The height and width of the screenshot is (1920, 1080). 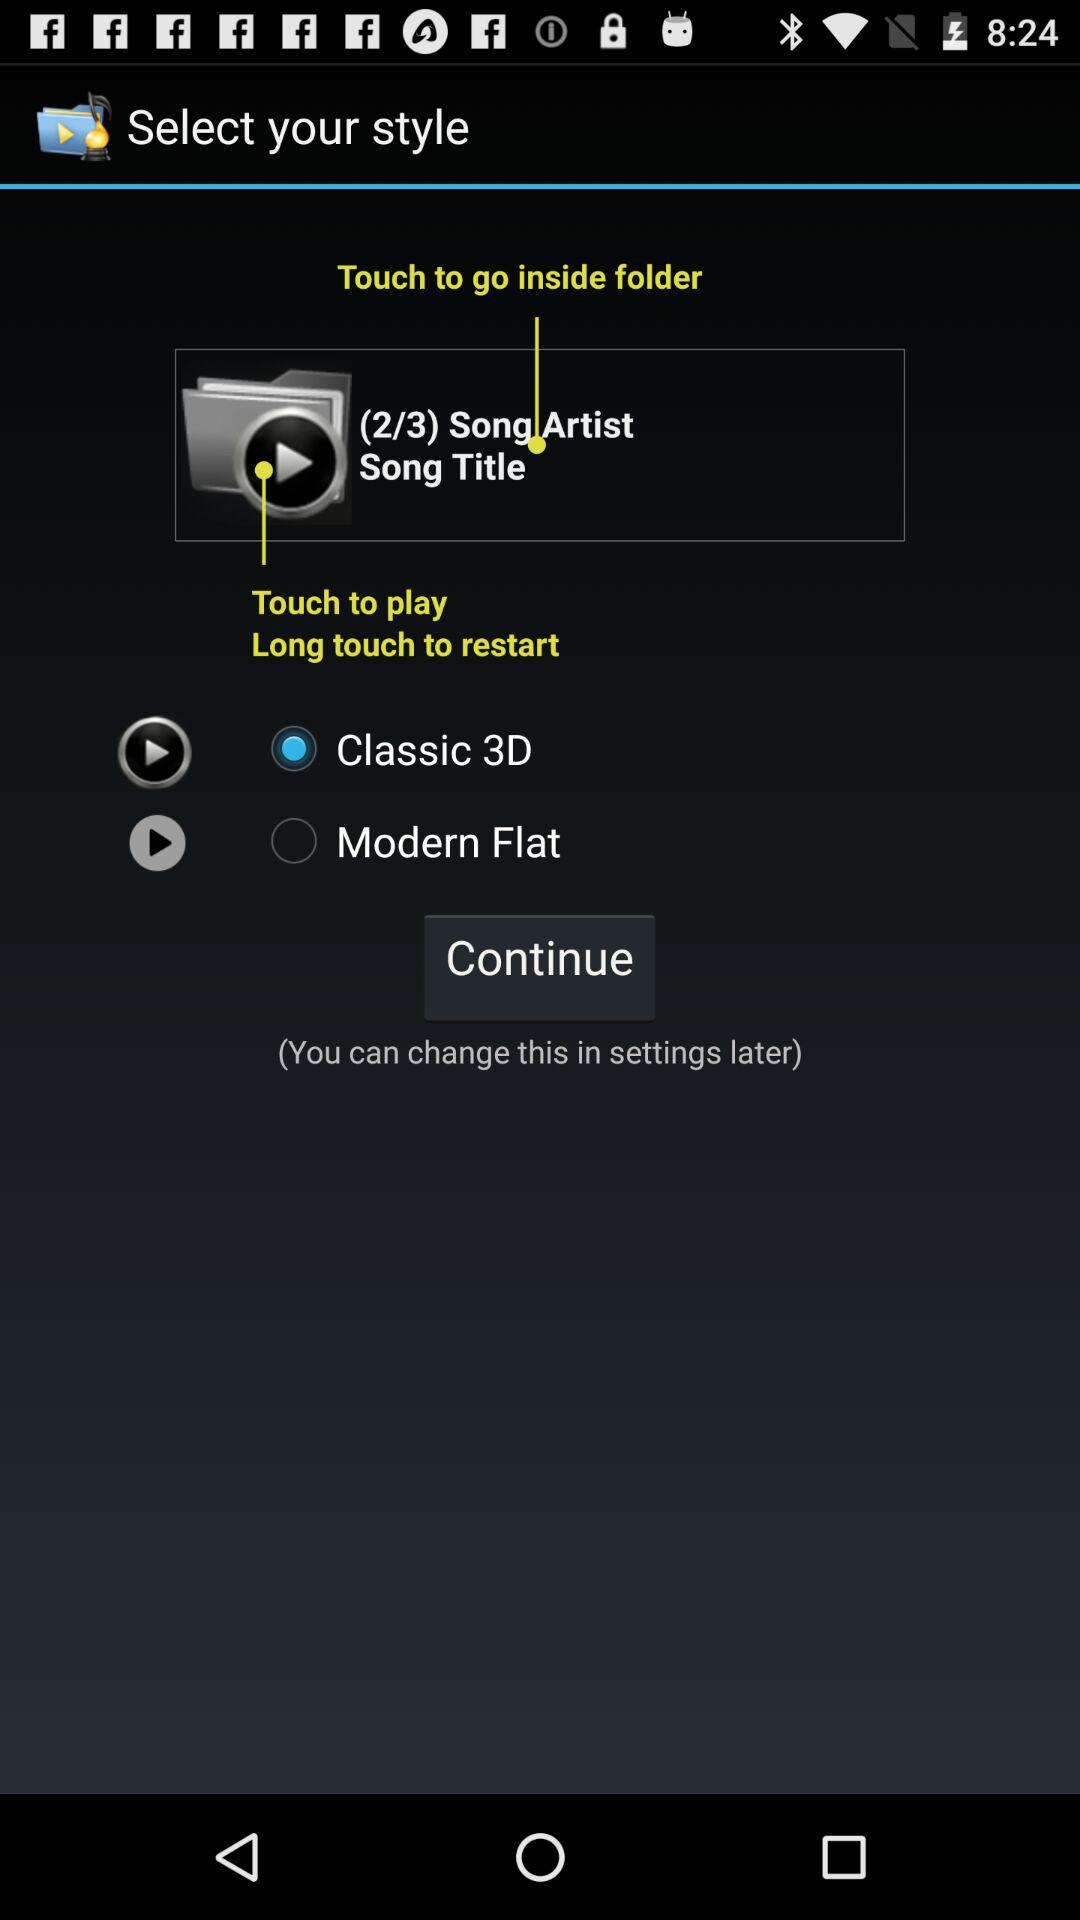 I want to click on press the modern flat icon, so click(x=406, y=840).